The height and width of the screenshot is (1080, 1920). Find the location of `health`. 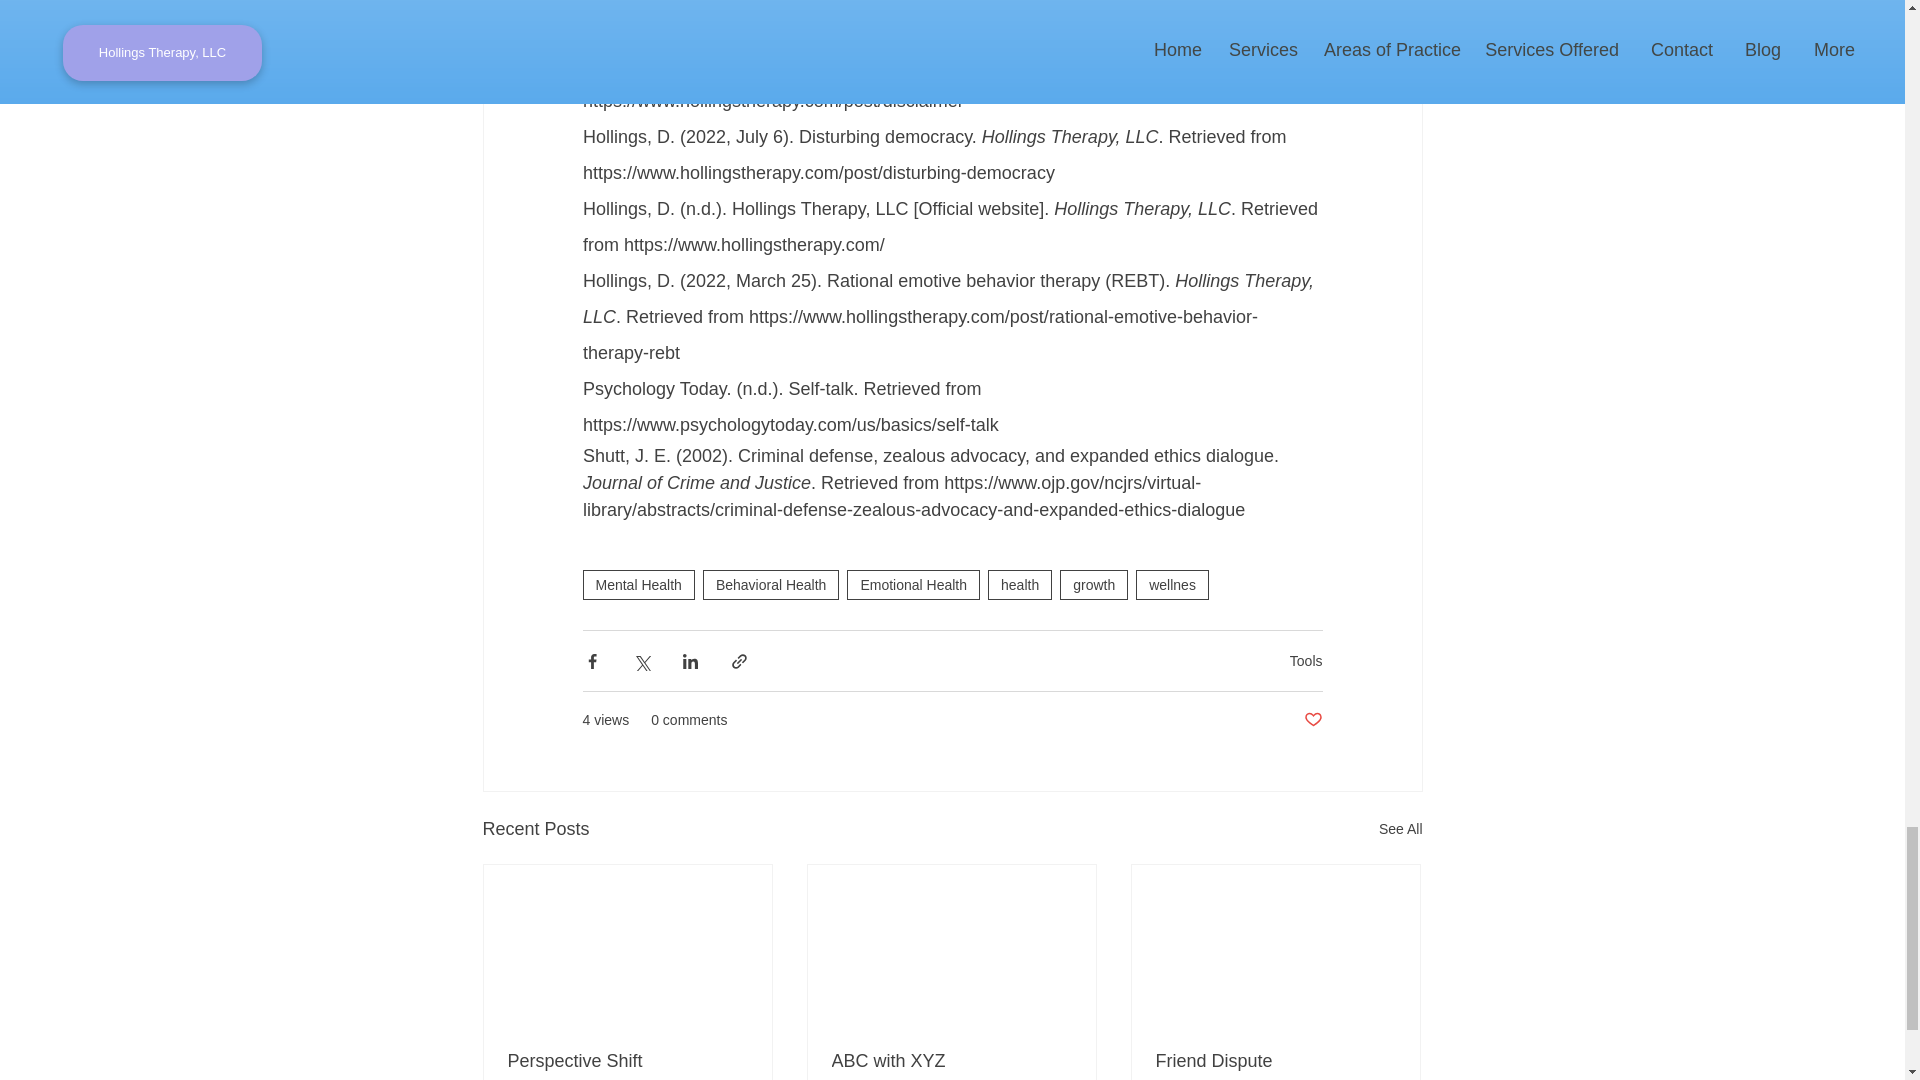

health is located at coordinates (1020, 585).